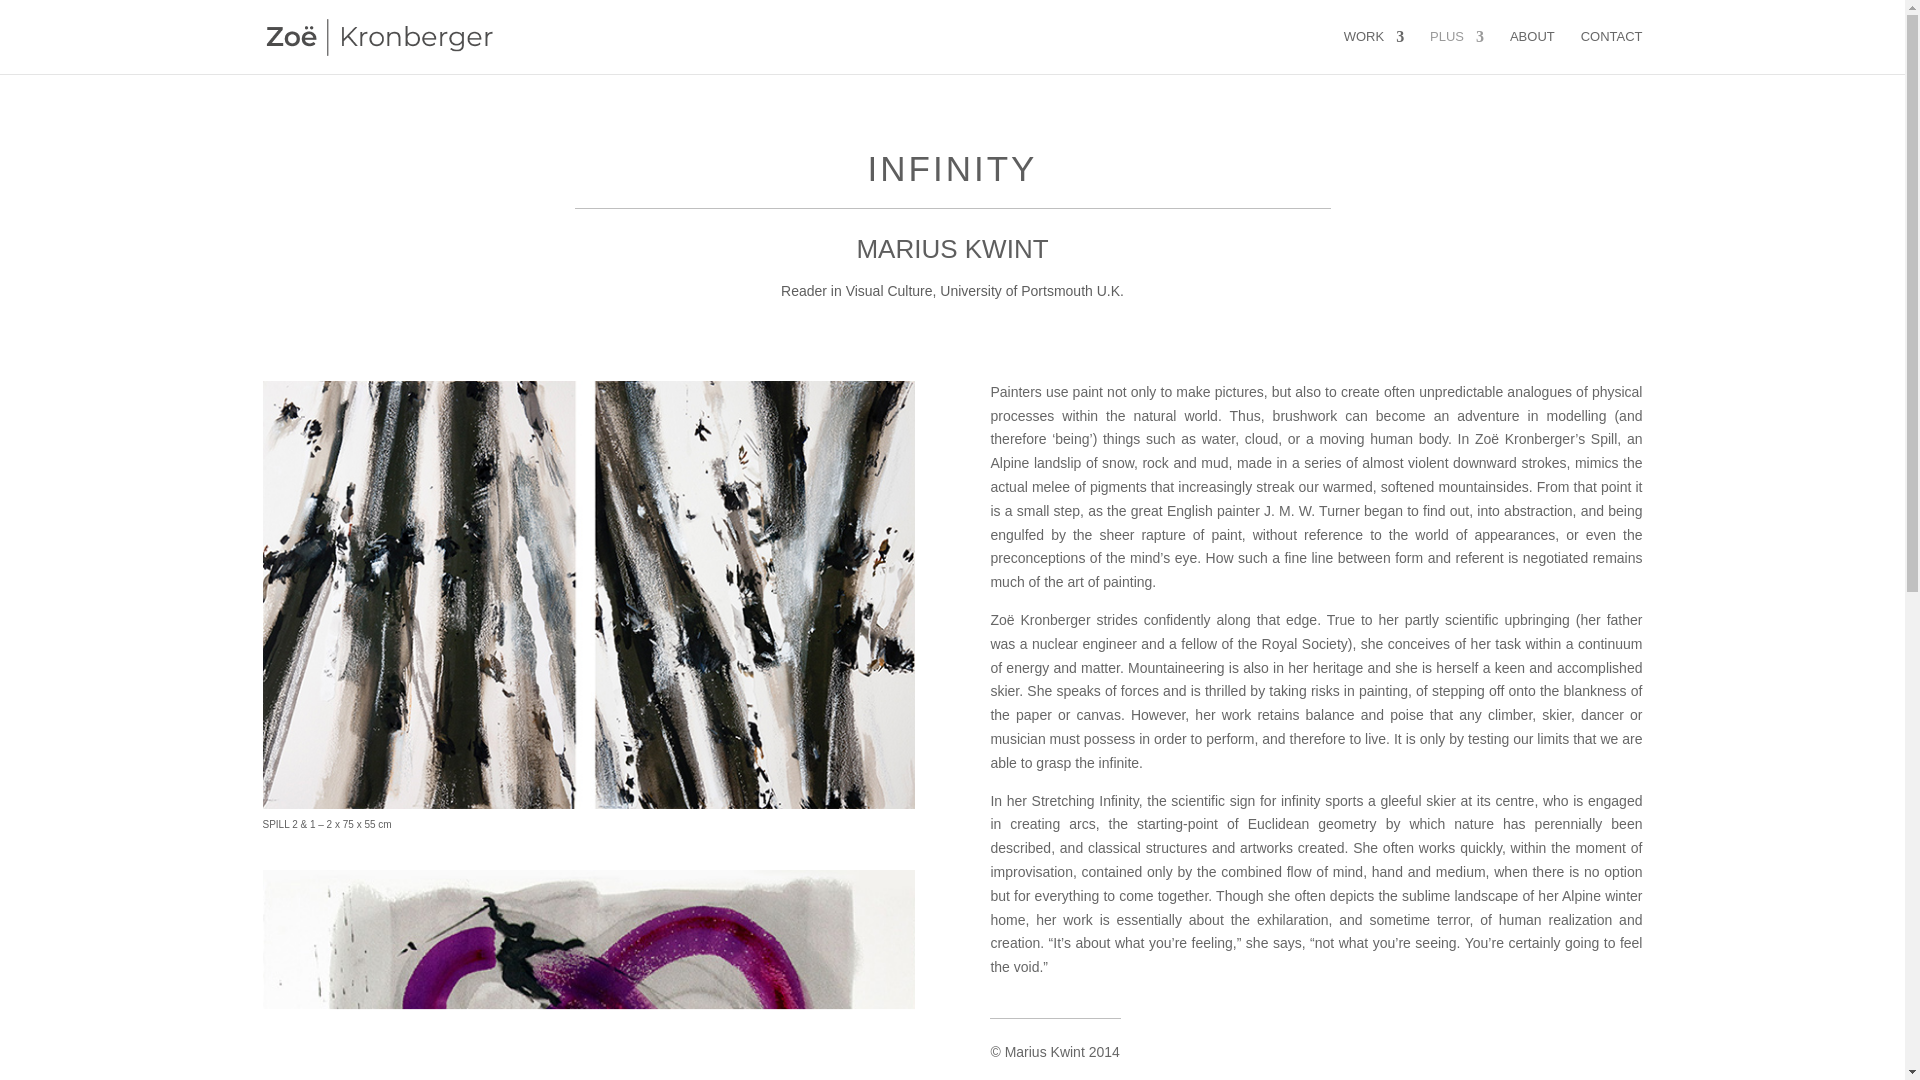  What do you see at coordinates (1612, 52) in the screenshot?
I see `CONTACT` at bounding box center [1612, 52].